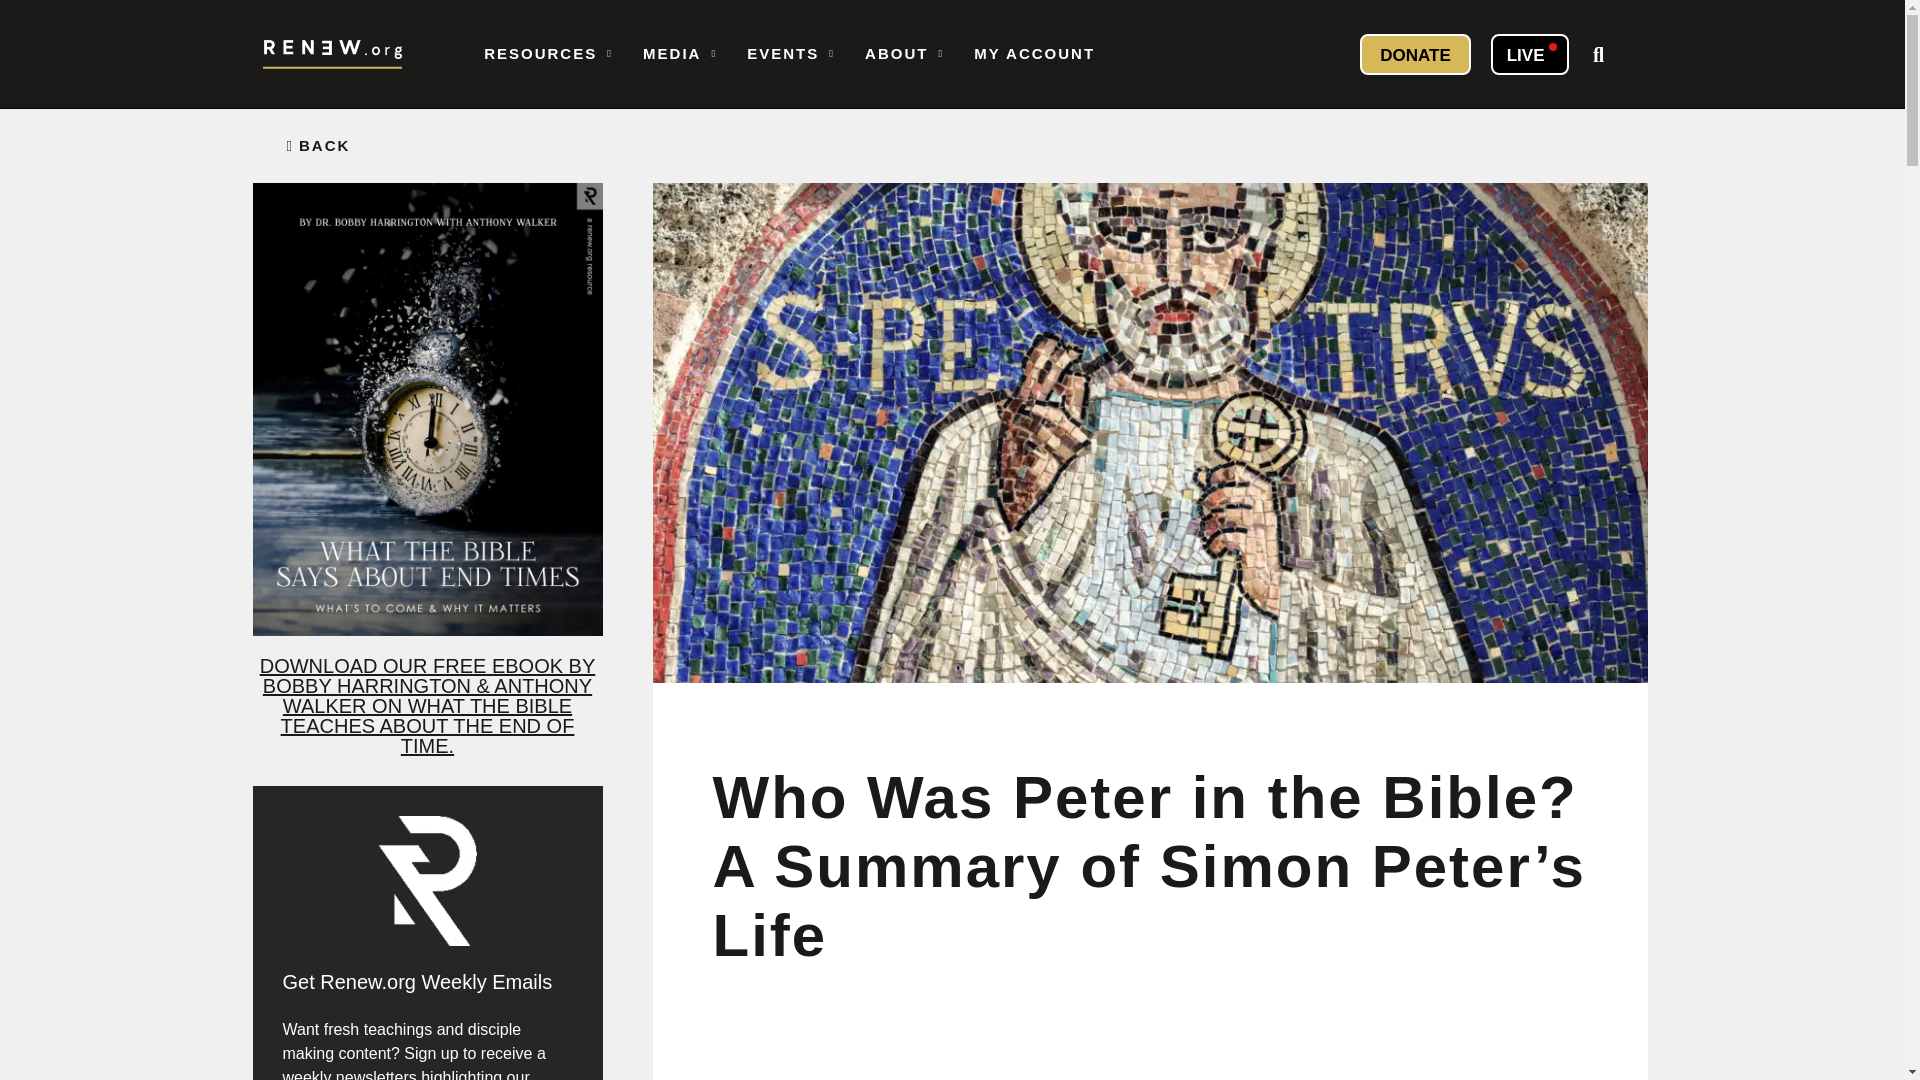 The width and height of the screenshot is (1920, 1080). I want to click on MEDIA, so click(679, 54).